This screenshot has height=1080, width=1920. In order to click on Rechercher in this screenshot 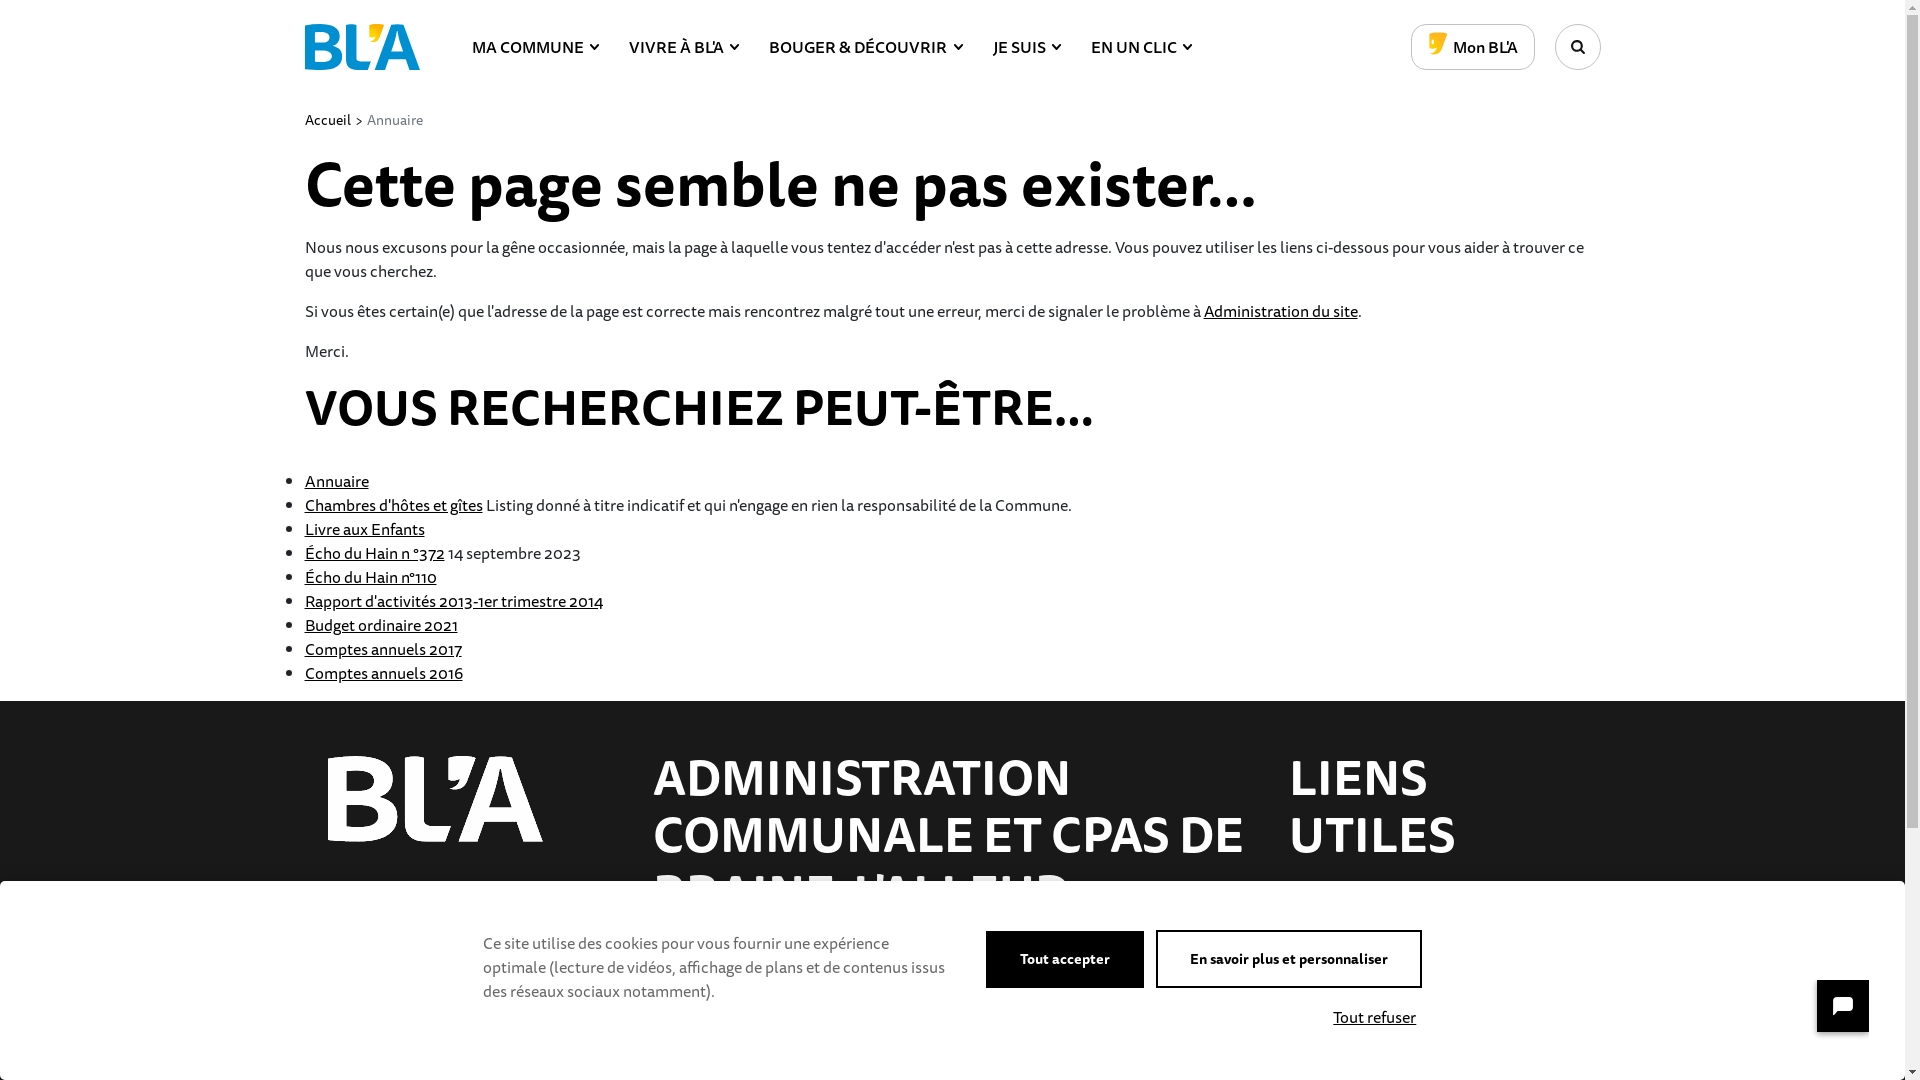, I will do `click(1577, 47)`.